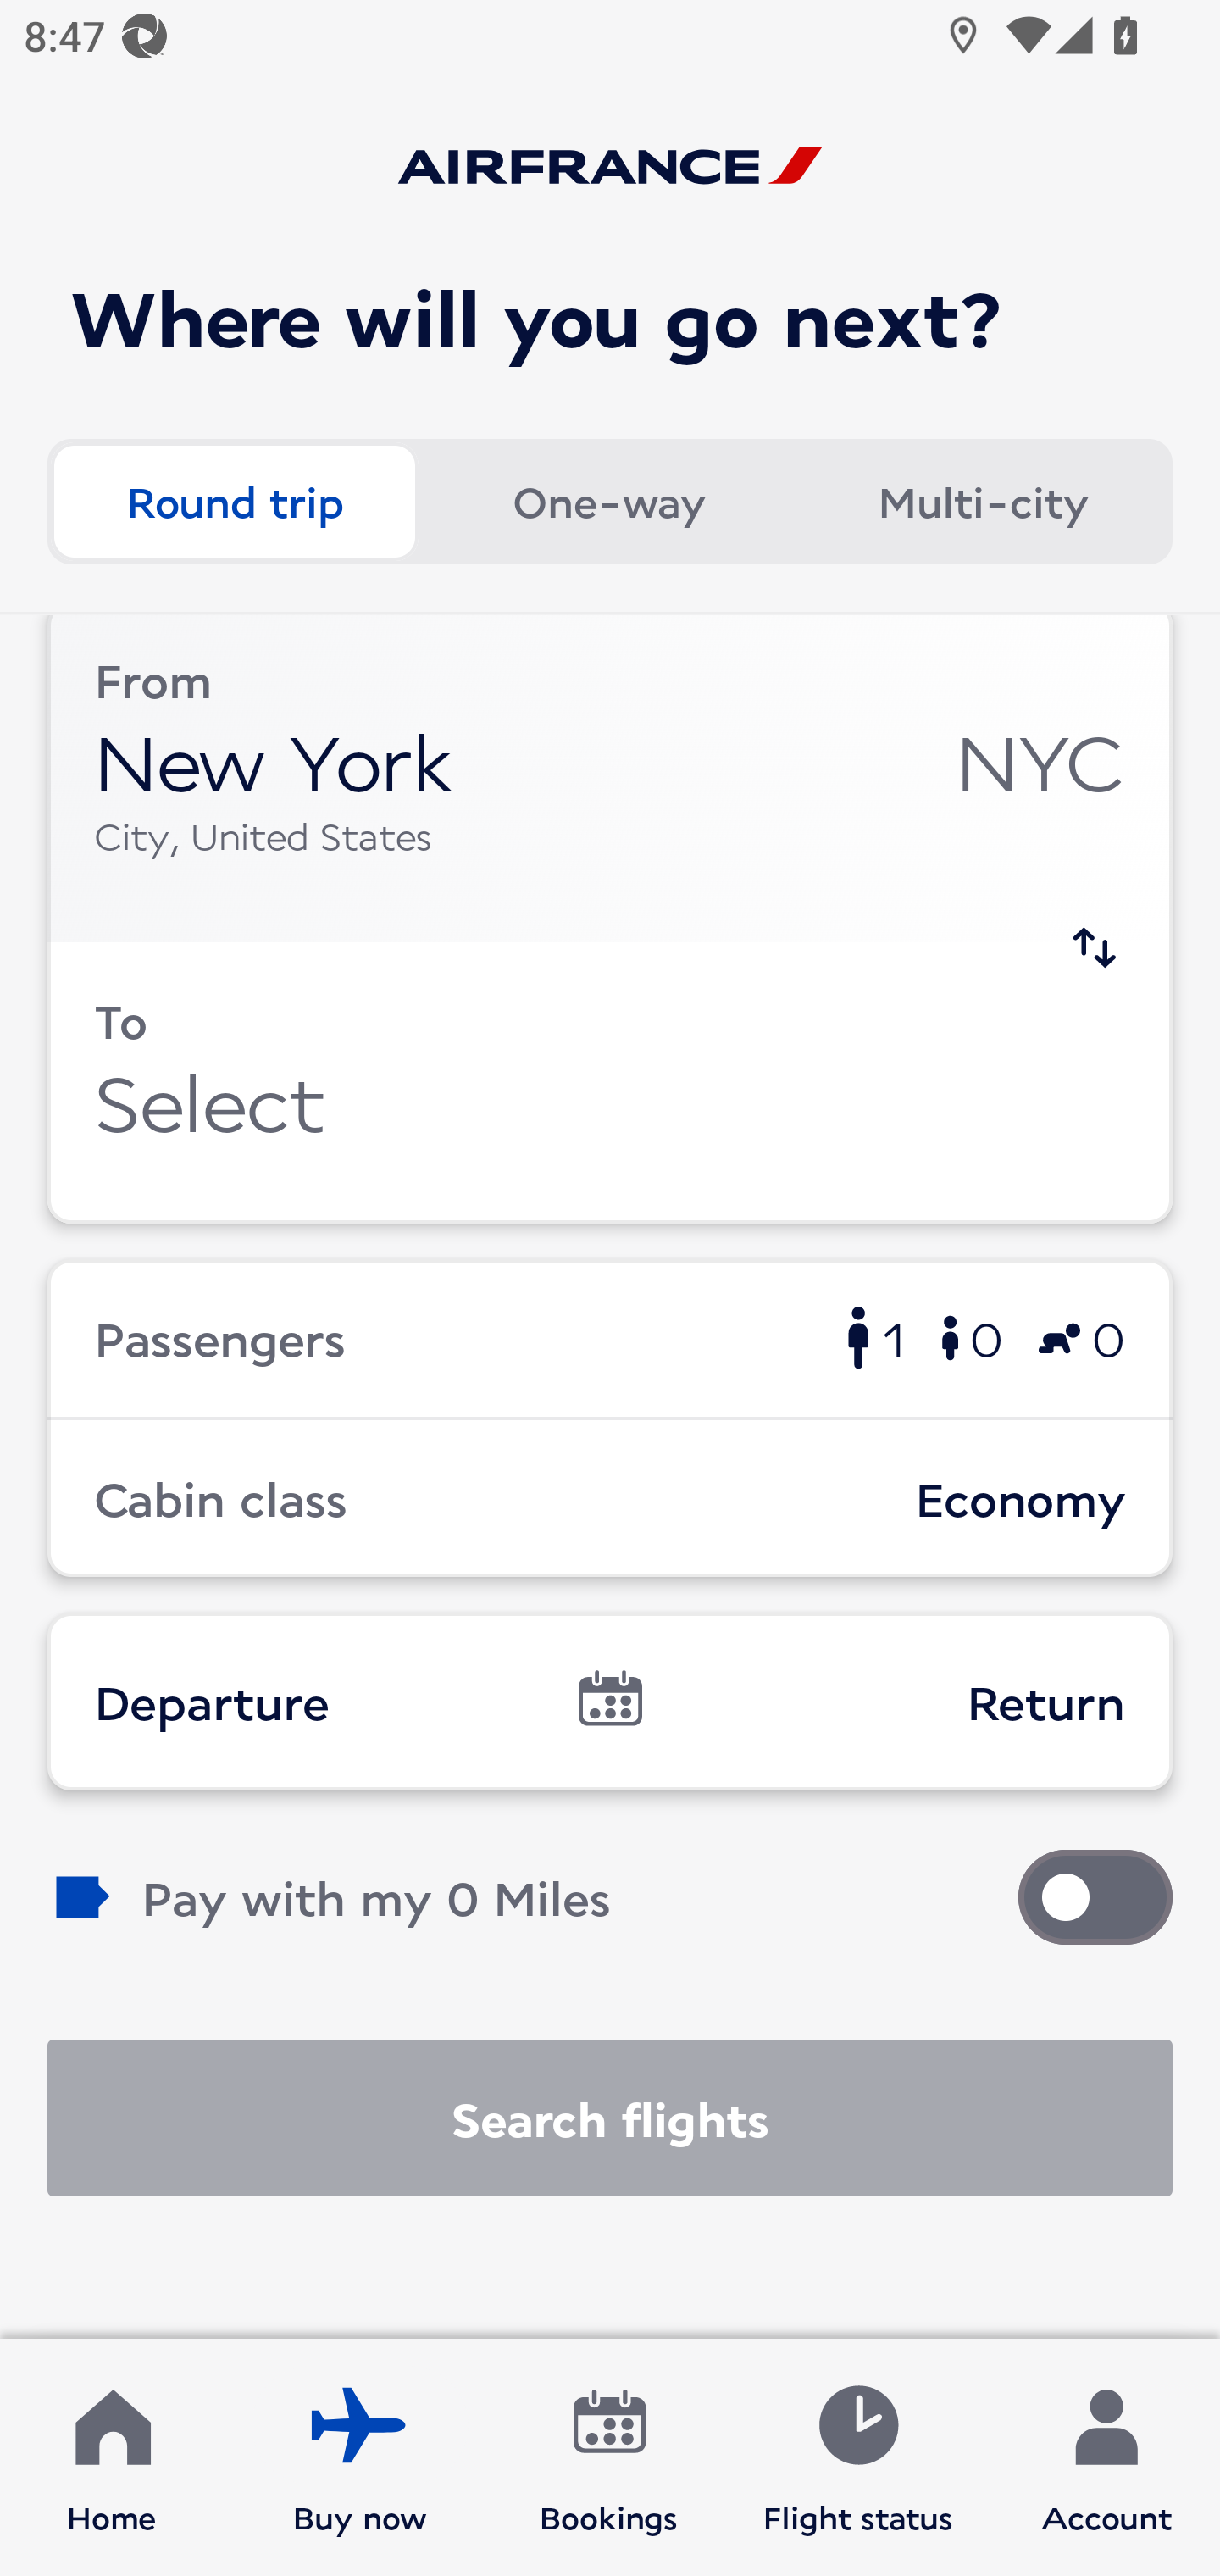 This screenshot has width=1220, height=2576. Describe the element at coordinates (608, 500) in the screenshot. I see `One-way` at that location.